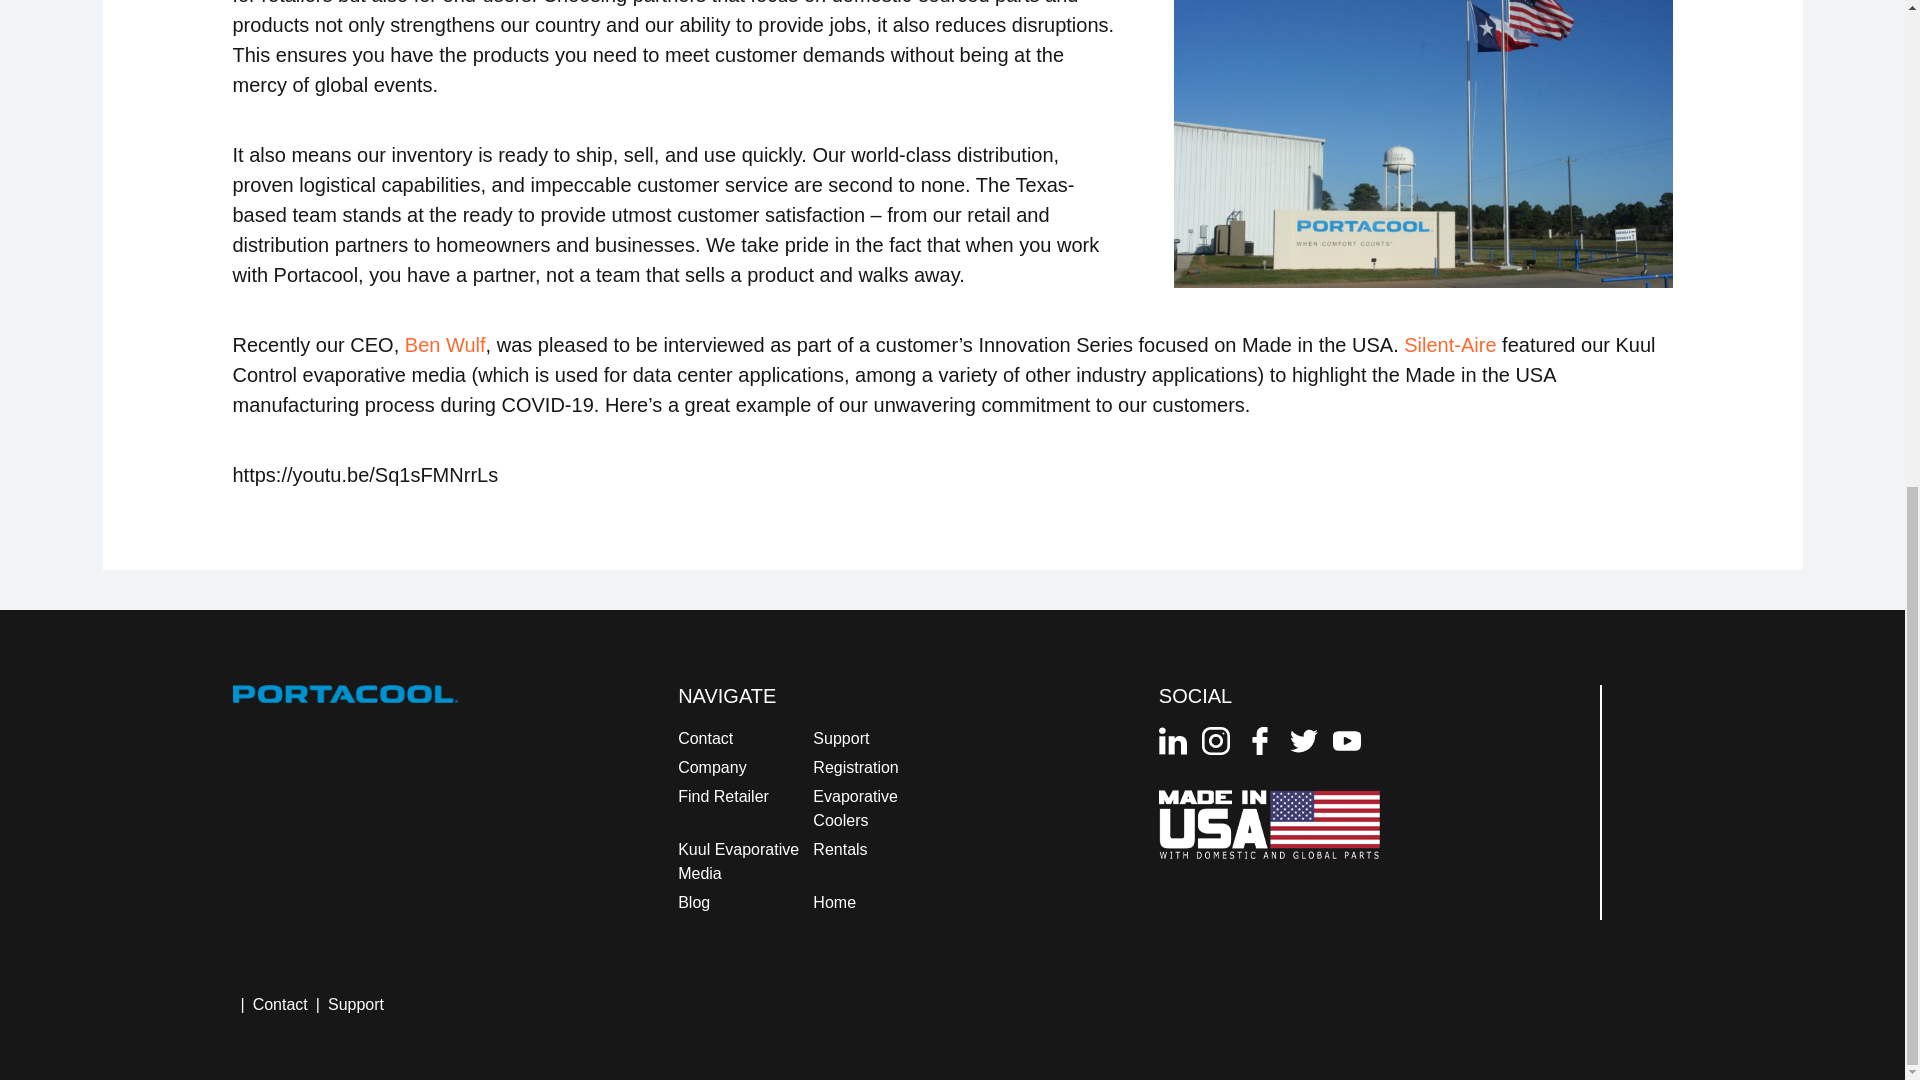 This screenshot has height=1080, width=1920. What do you see at coordinates (1449, 344) in the screenshot?
I see `Silent-Aire` at bounding box center [1449, 344].